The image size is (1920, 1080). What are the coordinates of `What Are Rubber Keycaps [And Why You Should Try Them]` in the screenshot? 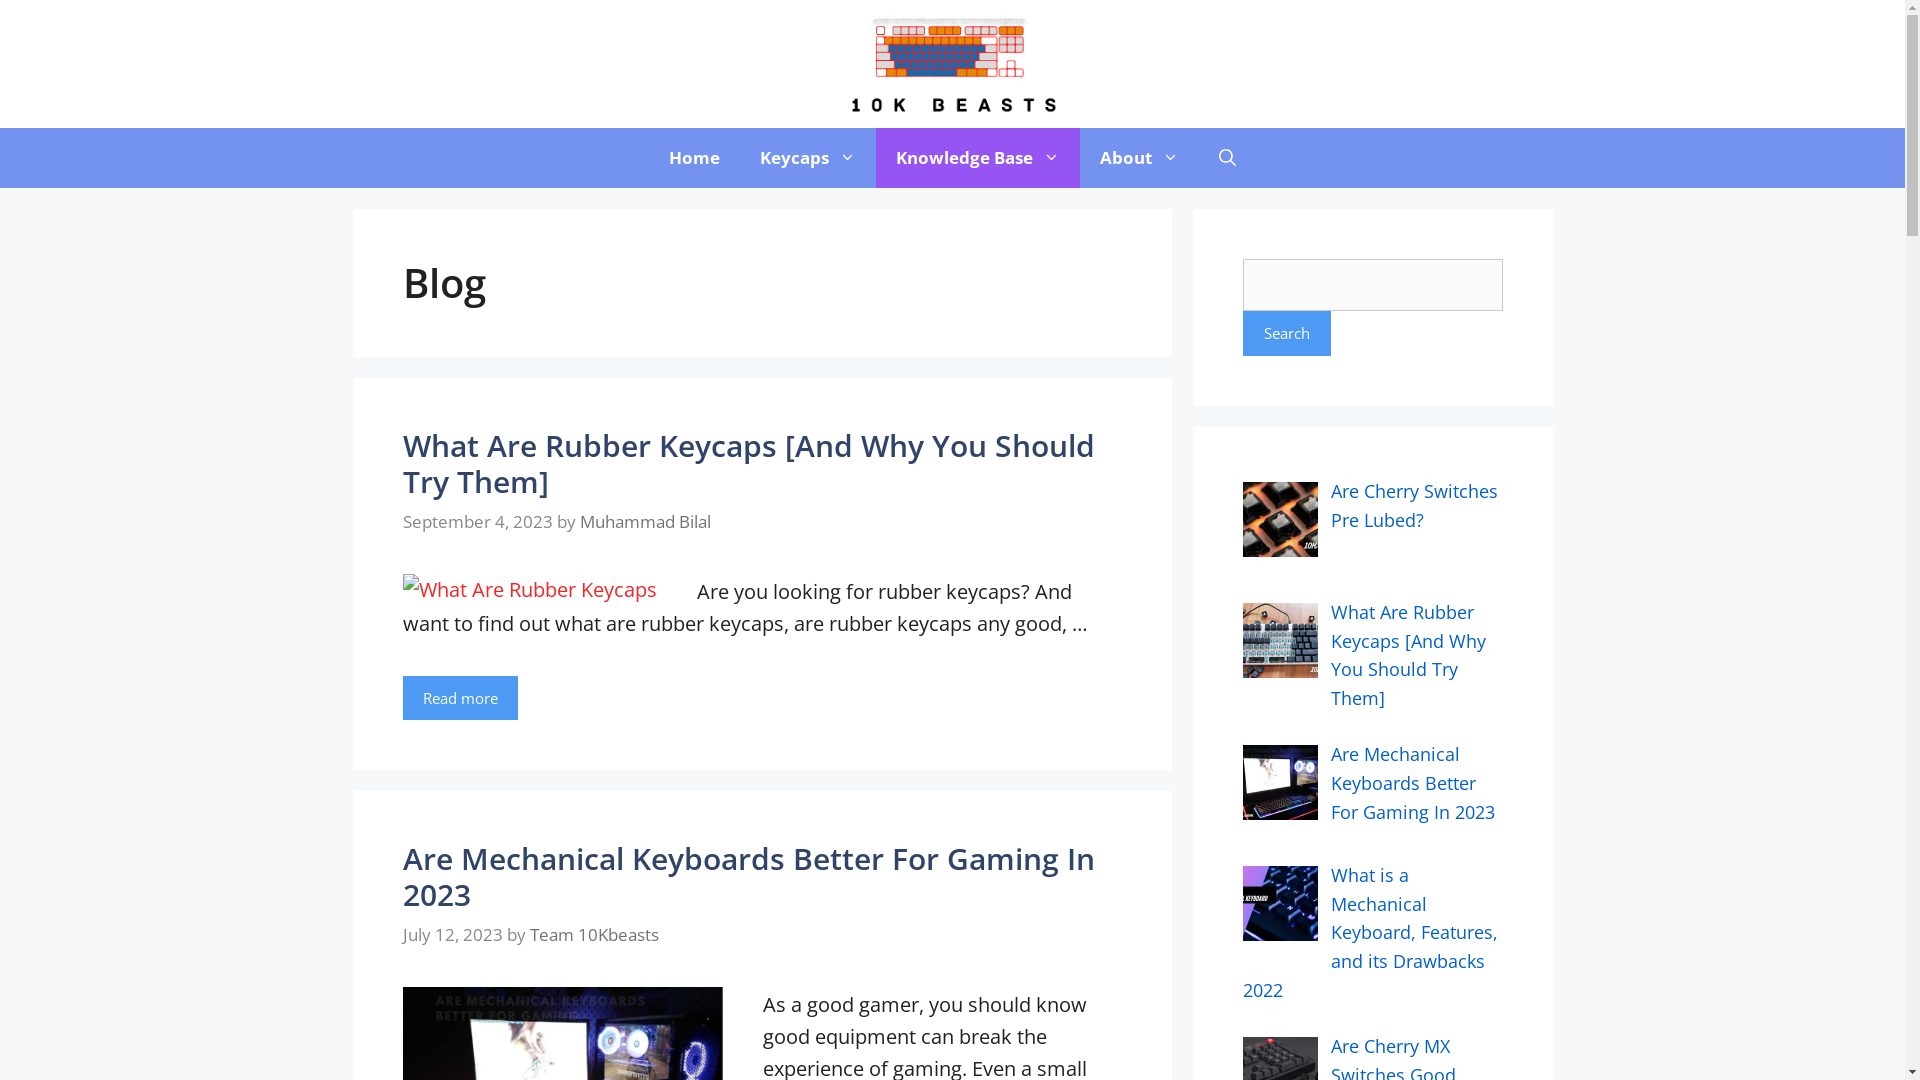 It's located at (748, 464).